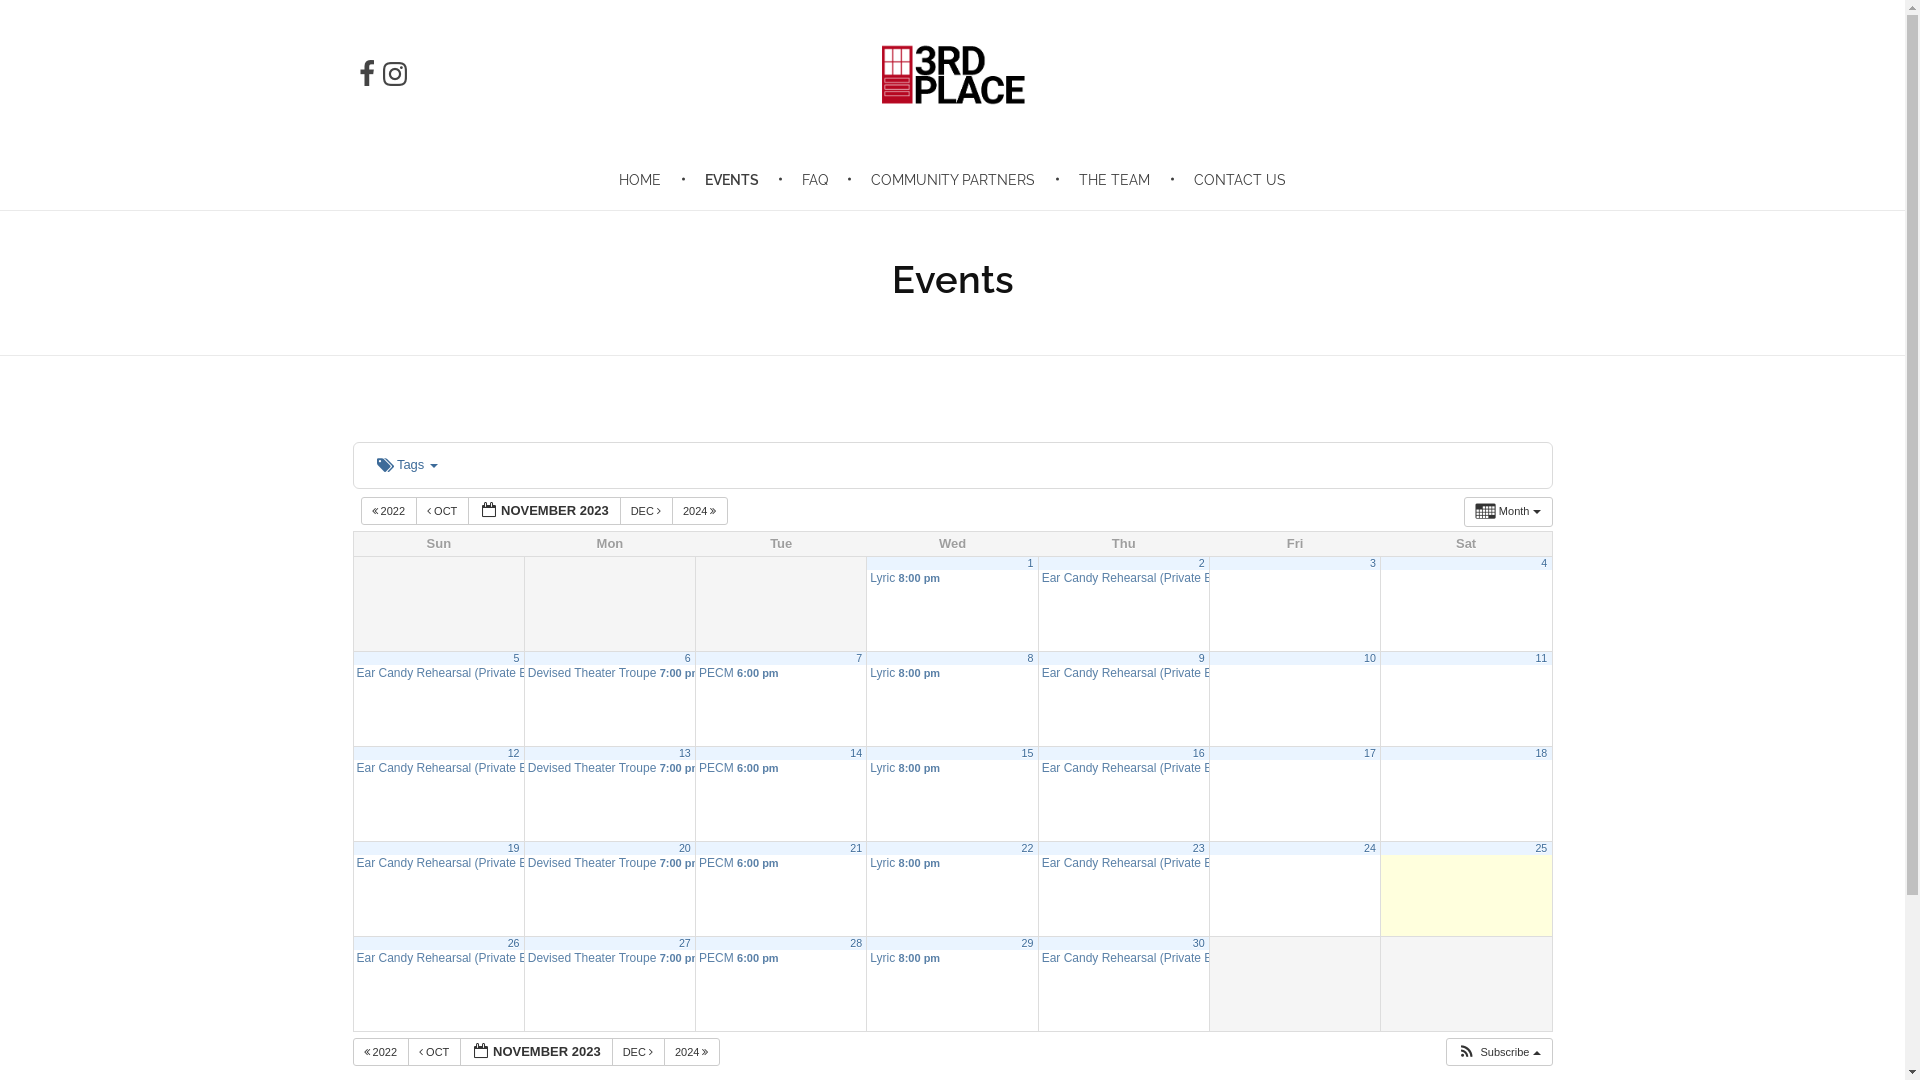 This screenshot has height=1080, width=1920. What do you see at coordinates (781, 863) in the screenshot?
I see `PECM 6:00 pm` at bounding box center [781, 863].